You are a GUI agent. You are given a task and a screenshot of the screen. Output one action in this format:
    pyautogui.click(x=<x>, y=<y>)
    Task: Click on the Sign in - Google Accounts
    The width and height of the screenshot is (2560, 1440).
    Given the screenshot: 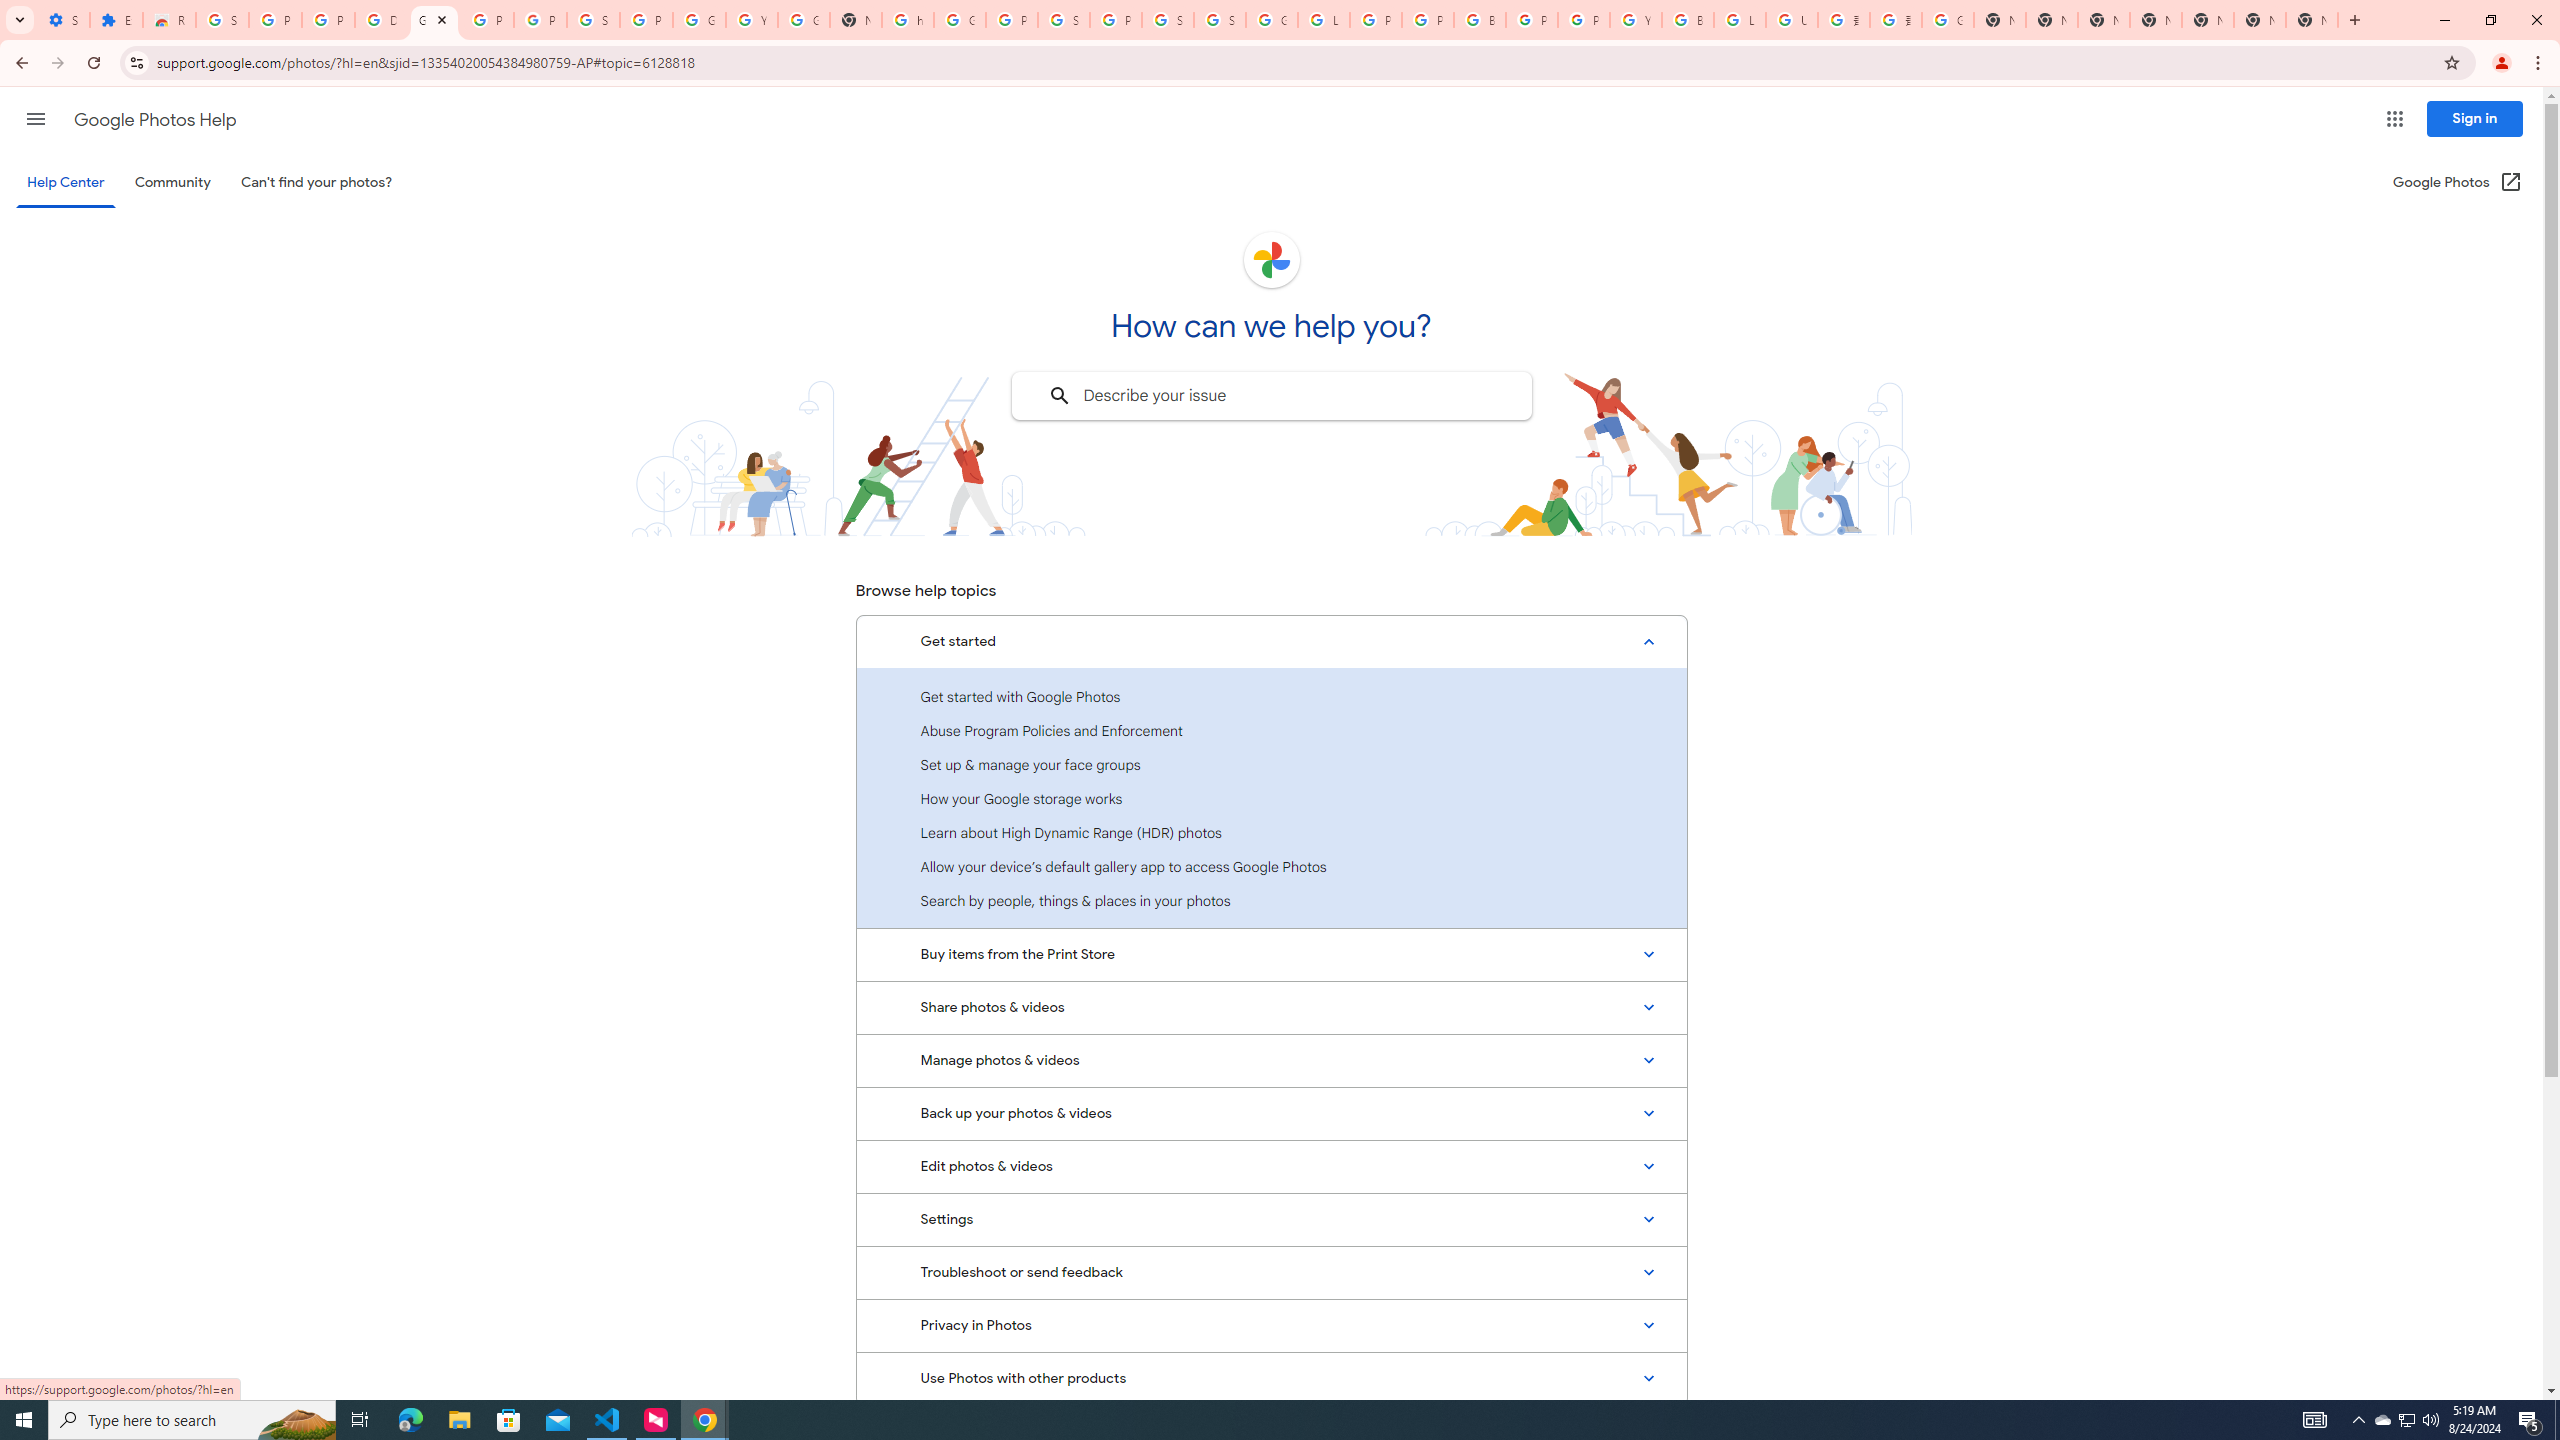 What is the action you would take?
    pyautogui.click(x=1168, y=20)
    